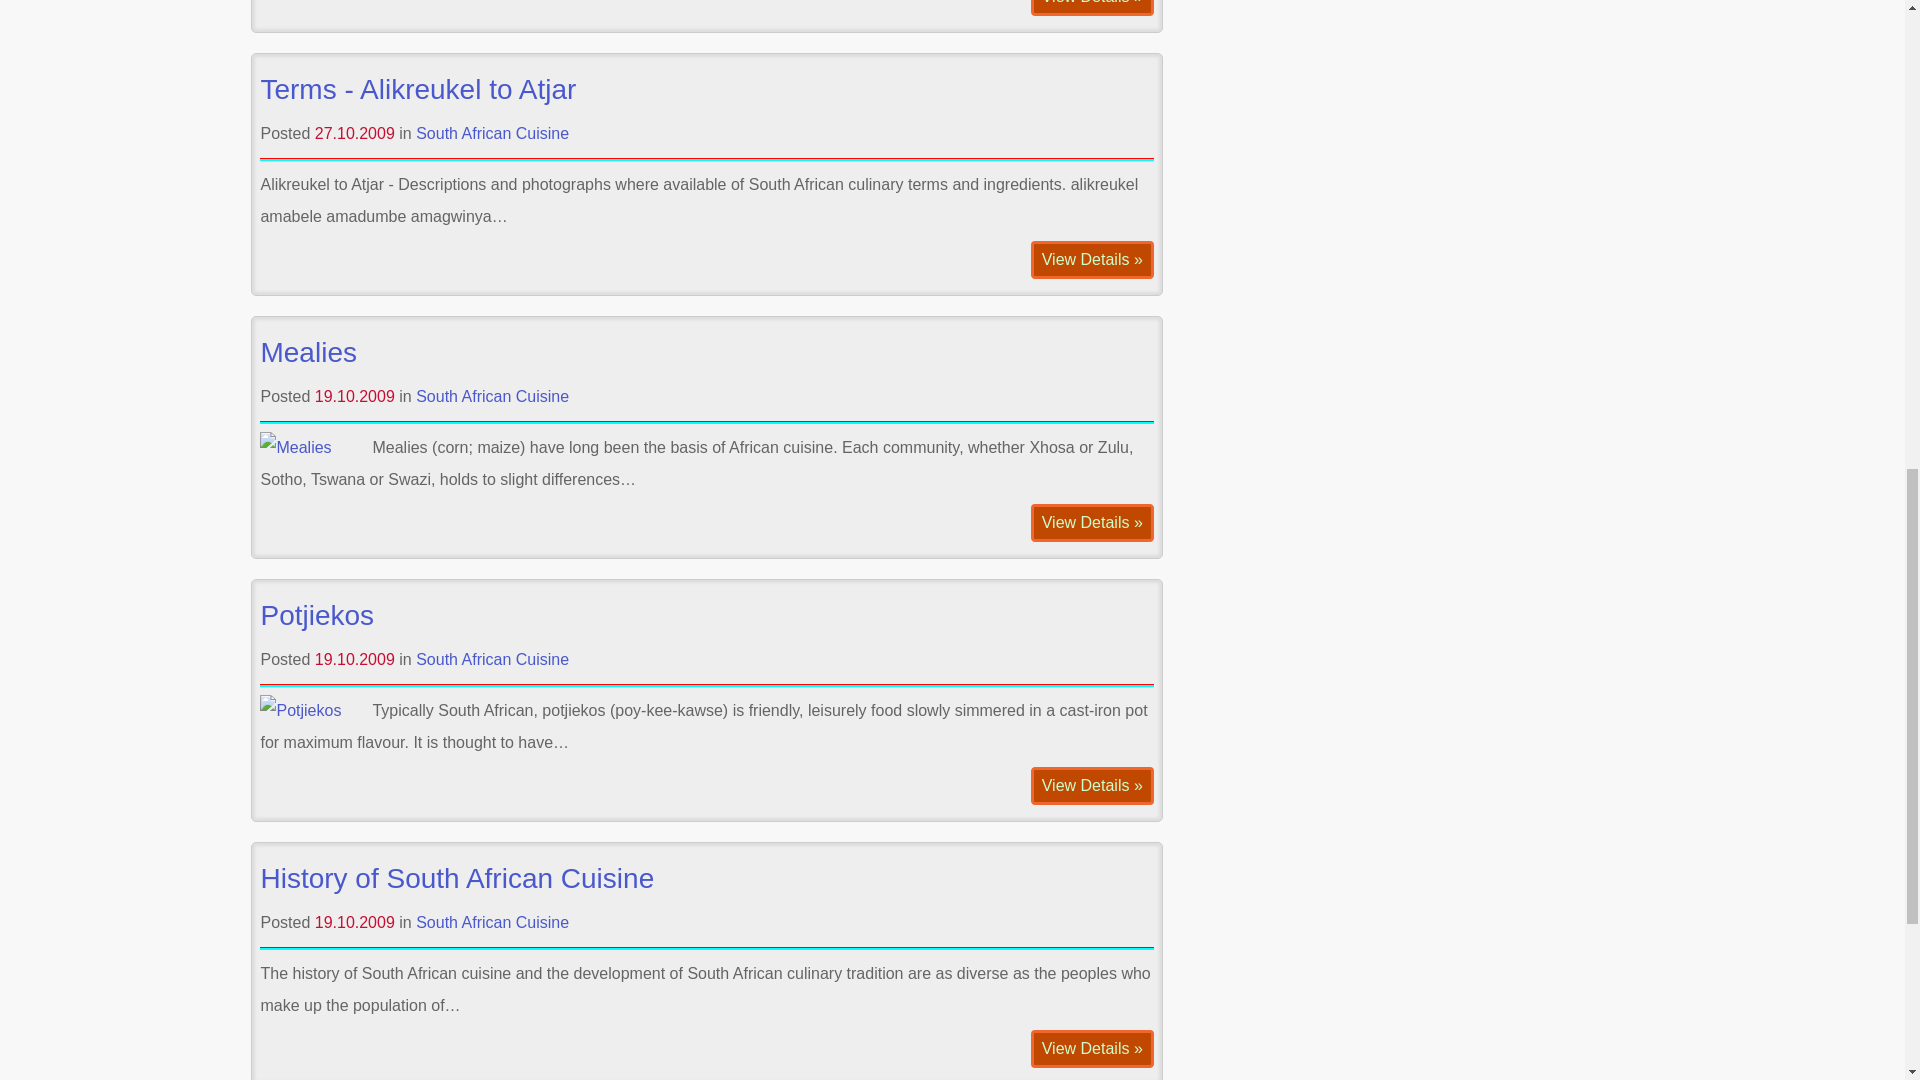 Image resolution: width=1920 pixels, height=1080 pixels. What do you see at coordinates (492, 660) in the screenshot?
I see `South African Cuisine` at bounding box center [492, 660].